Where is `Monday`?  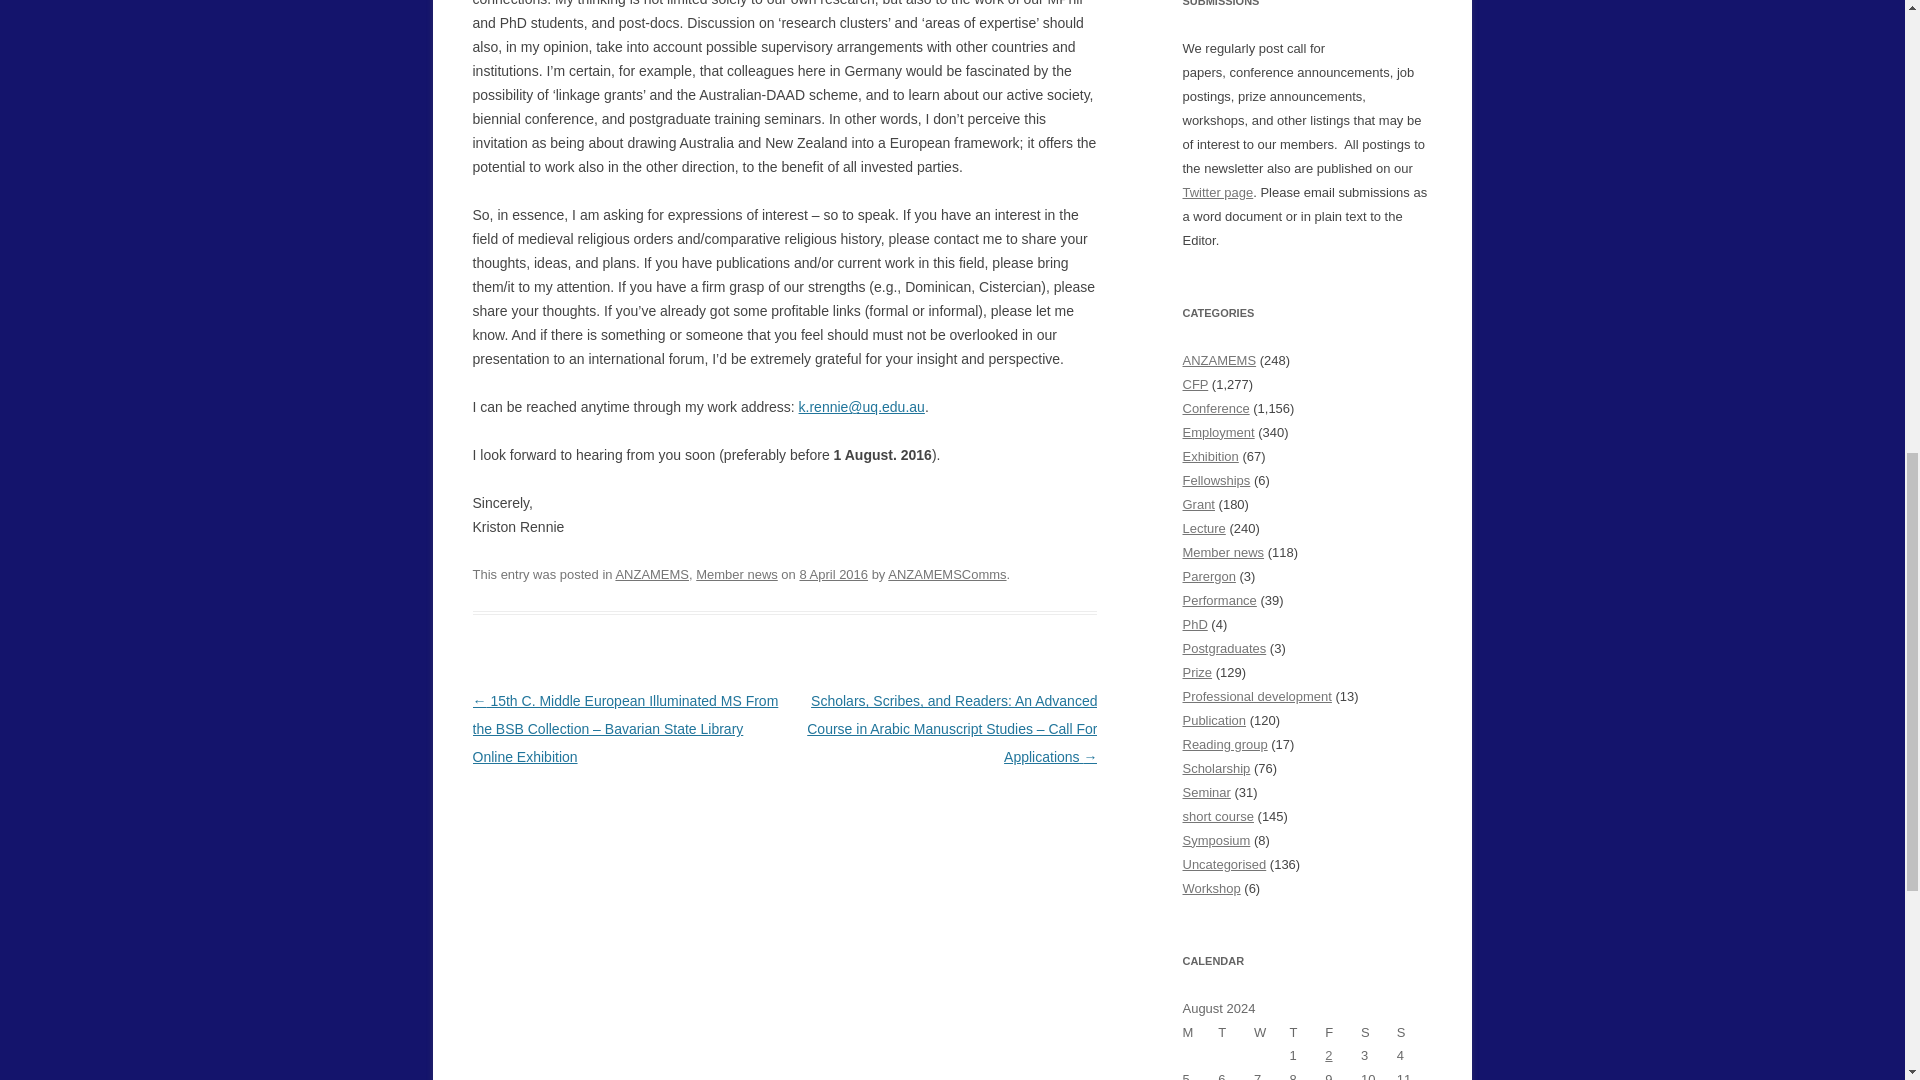
Monday is located at coordinates (1200, 1032).